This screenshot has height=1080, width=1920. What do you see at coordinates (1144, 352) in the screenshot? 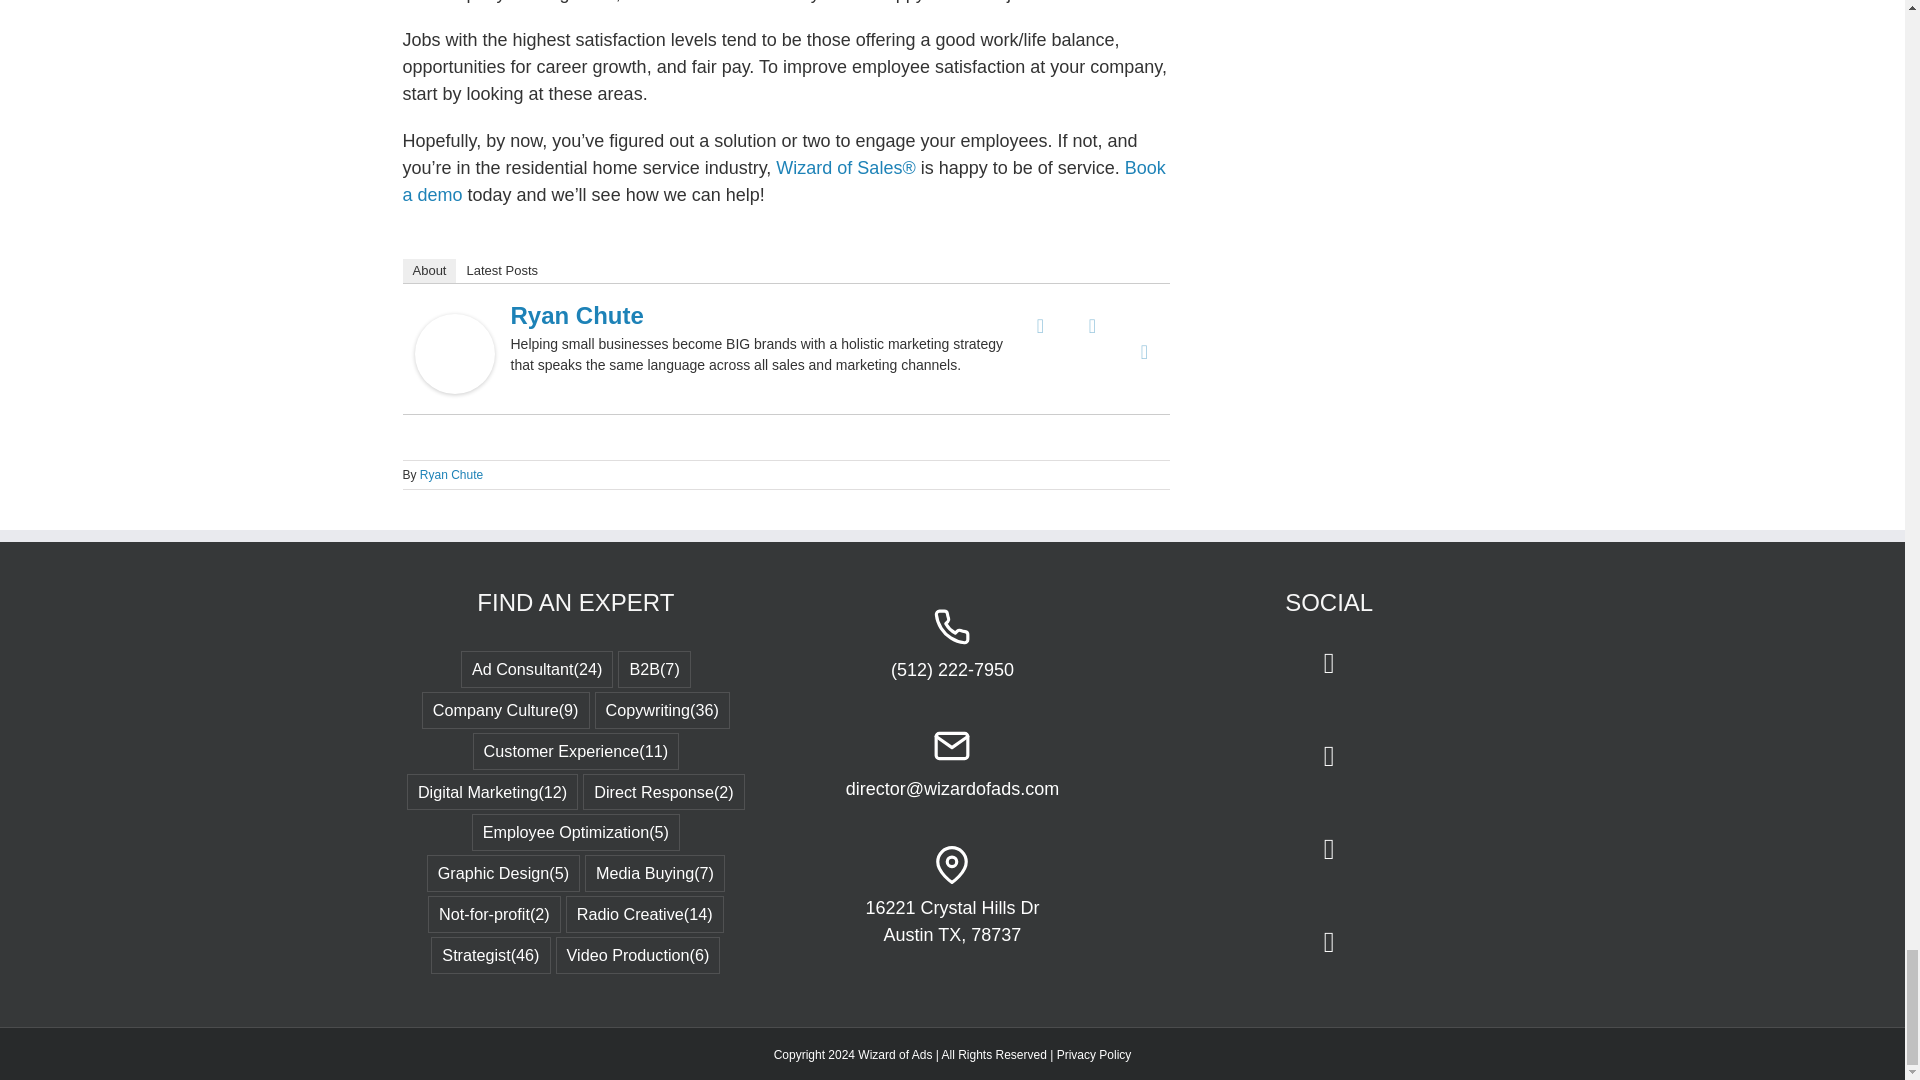
I see `Email` at bounding box center [1144, 352].